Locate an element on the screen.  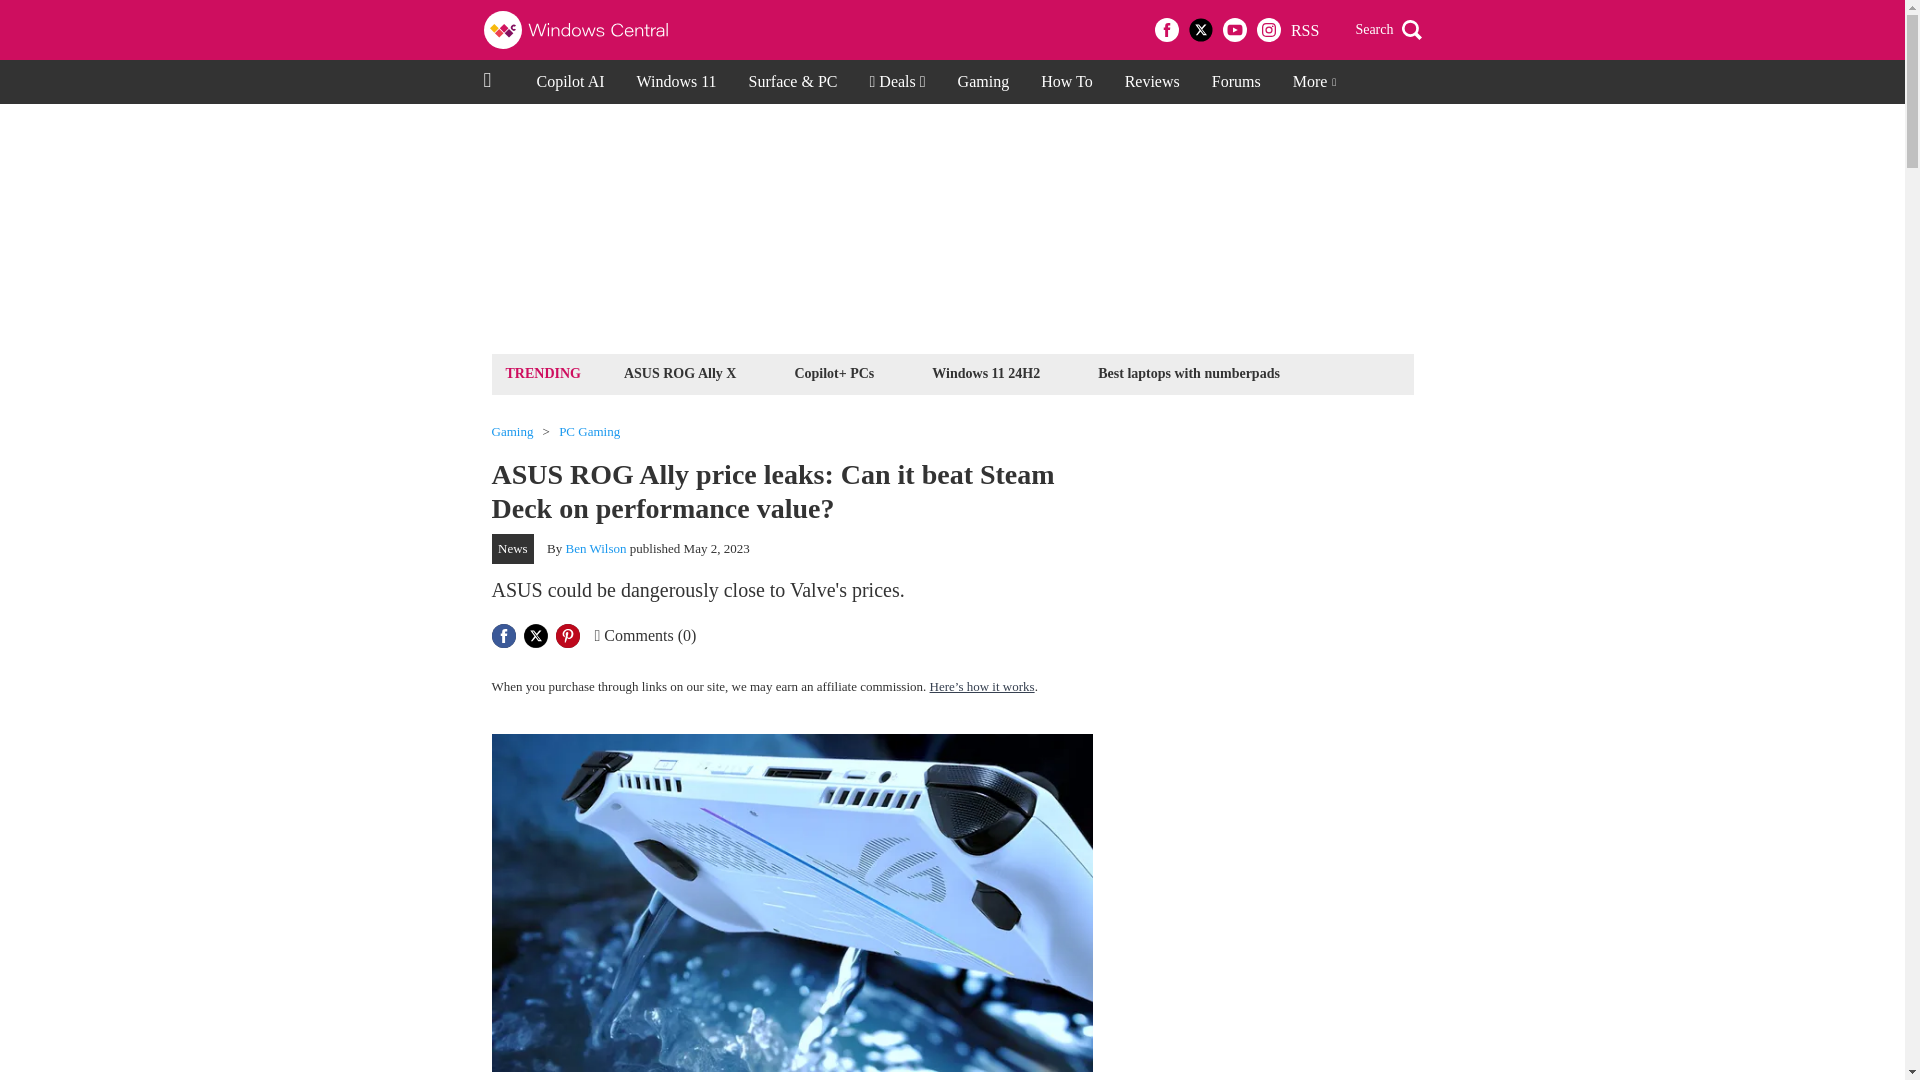
Gaming is located at coordinates (512, 432).